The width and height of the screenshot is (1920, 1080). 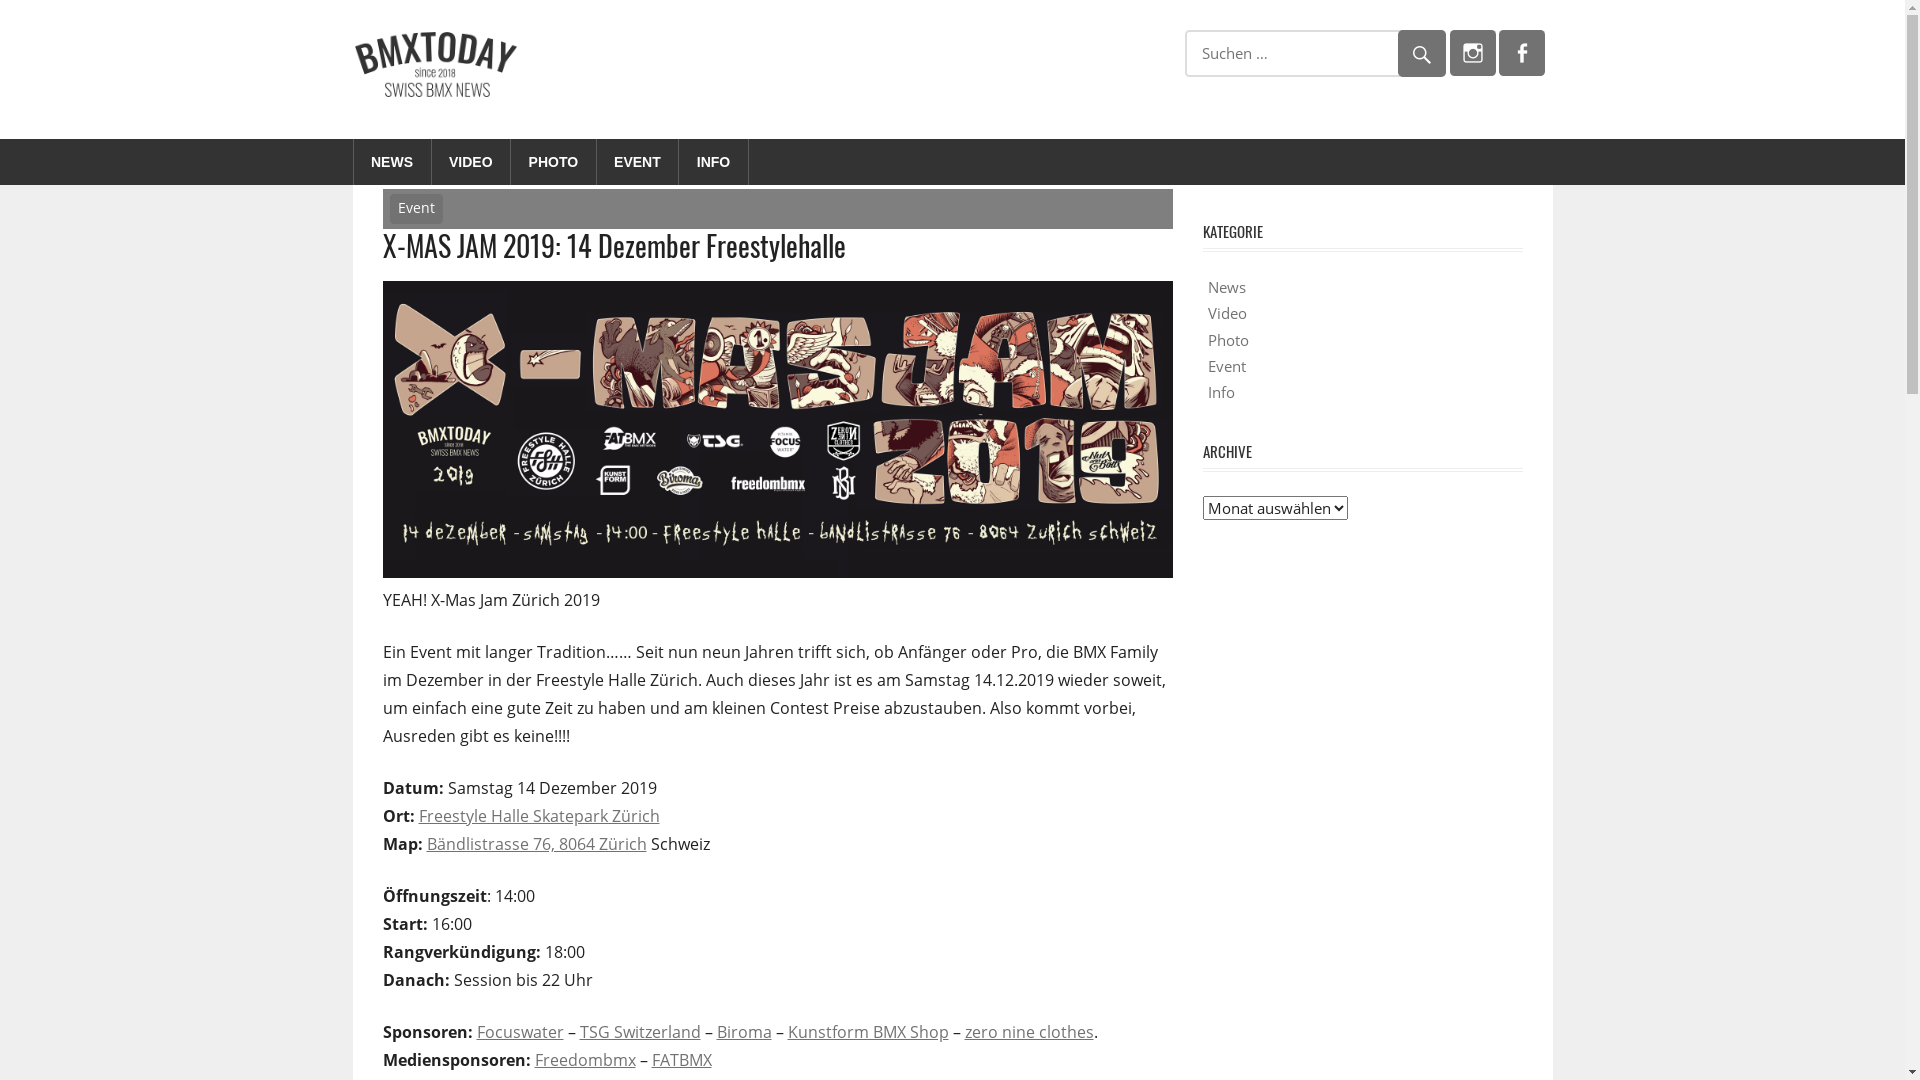 I want to click on Photo, so click(x=1228, y=340).